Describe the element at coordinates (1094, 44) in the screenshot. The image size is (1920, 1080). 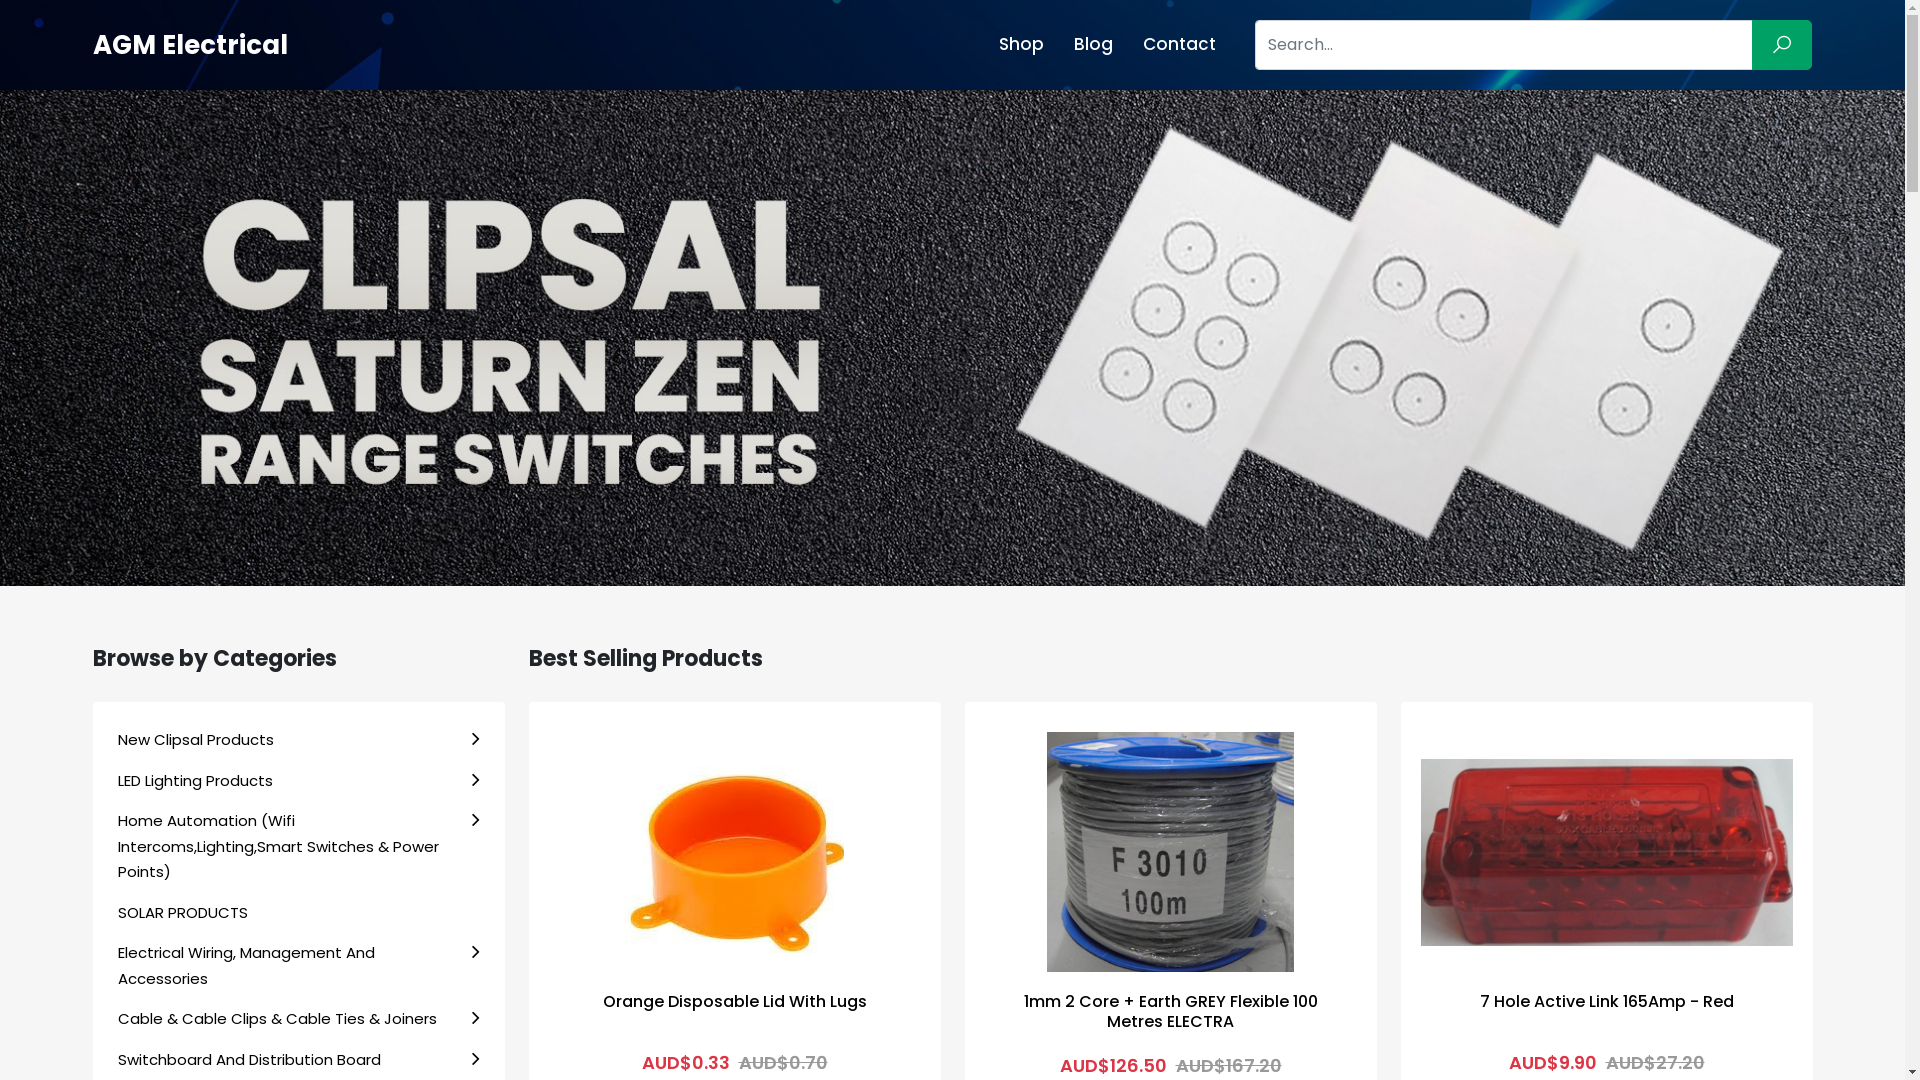
I see `Blog` at that location.